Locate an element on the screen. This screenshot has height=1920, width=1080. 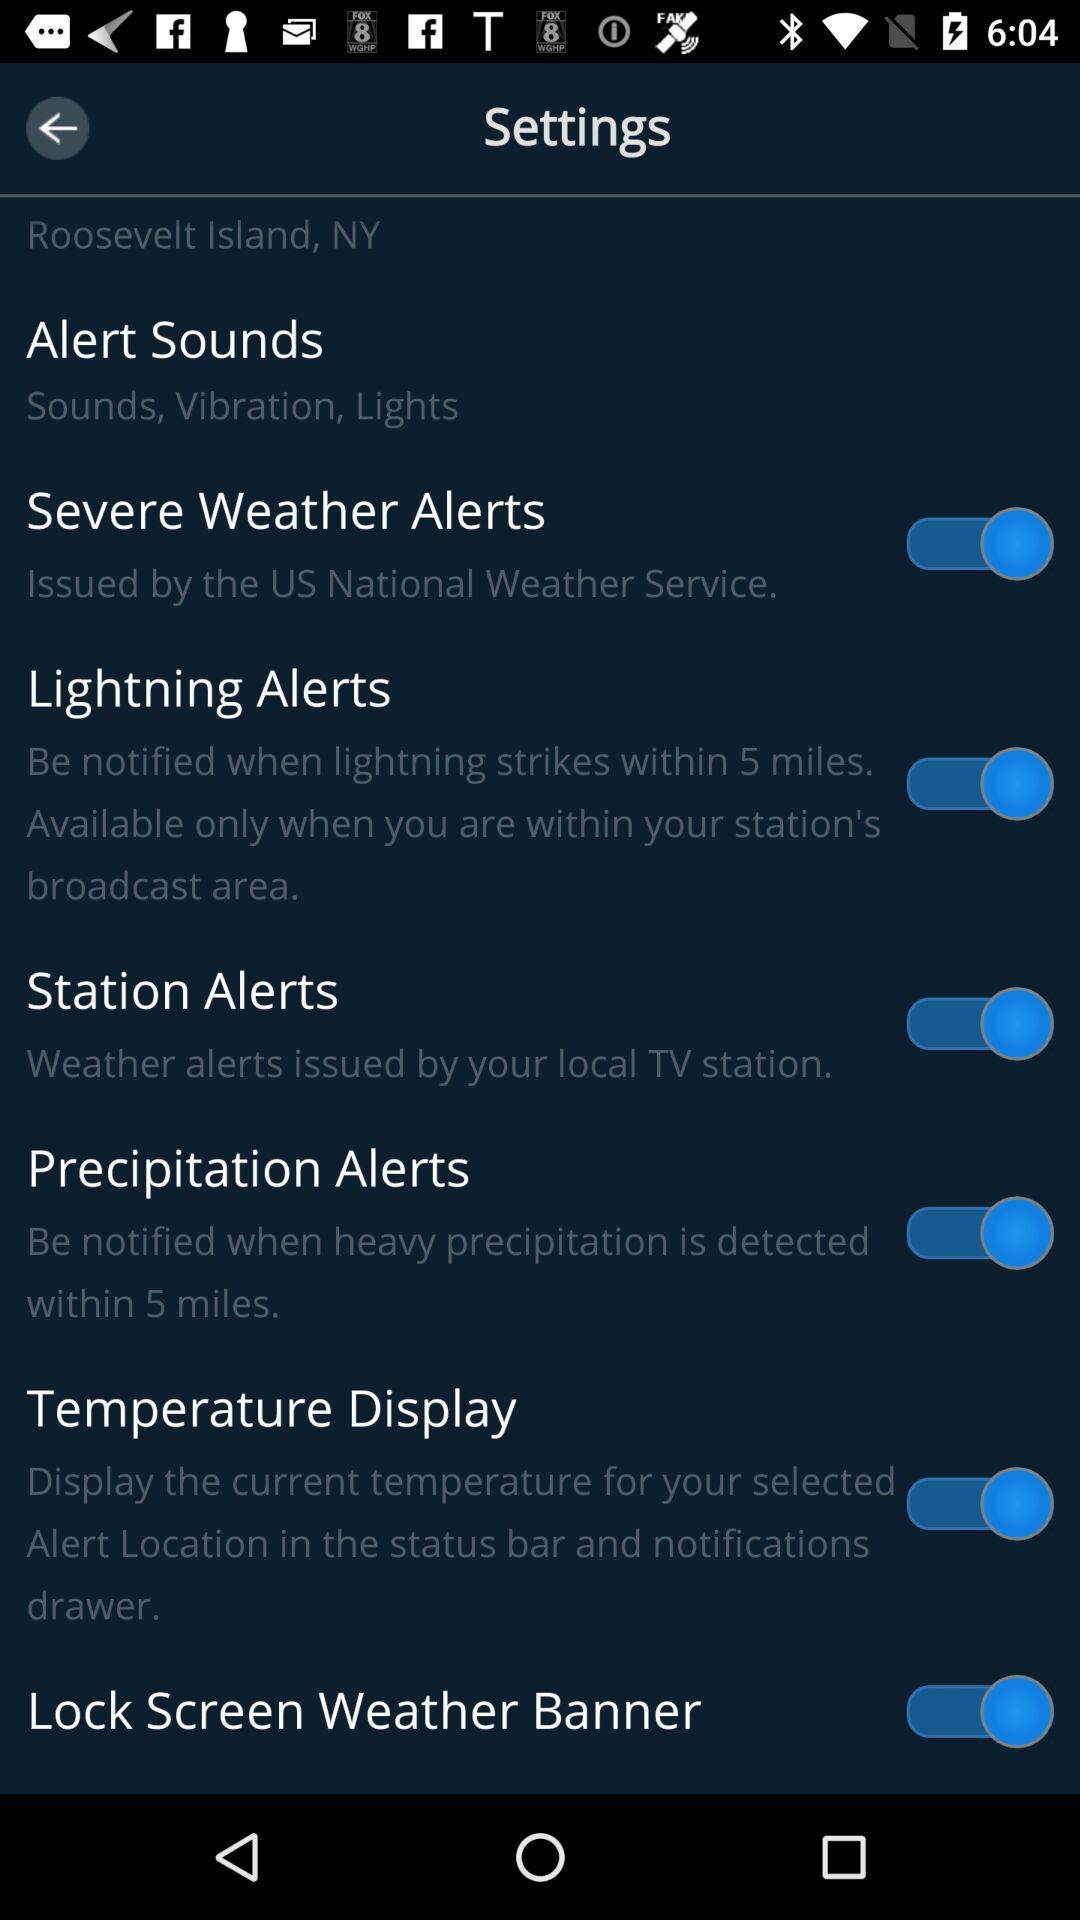
open temperature display display item is located at coordinates (540, 1504).